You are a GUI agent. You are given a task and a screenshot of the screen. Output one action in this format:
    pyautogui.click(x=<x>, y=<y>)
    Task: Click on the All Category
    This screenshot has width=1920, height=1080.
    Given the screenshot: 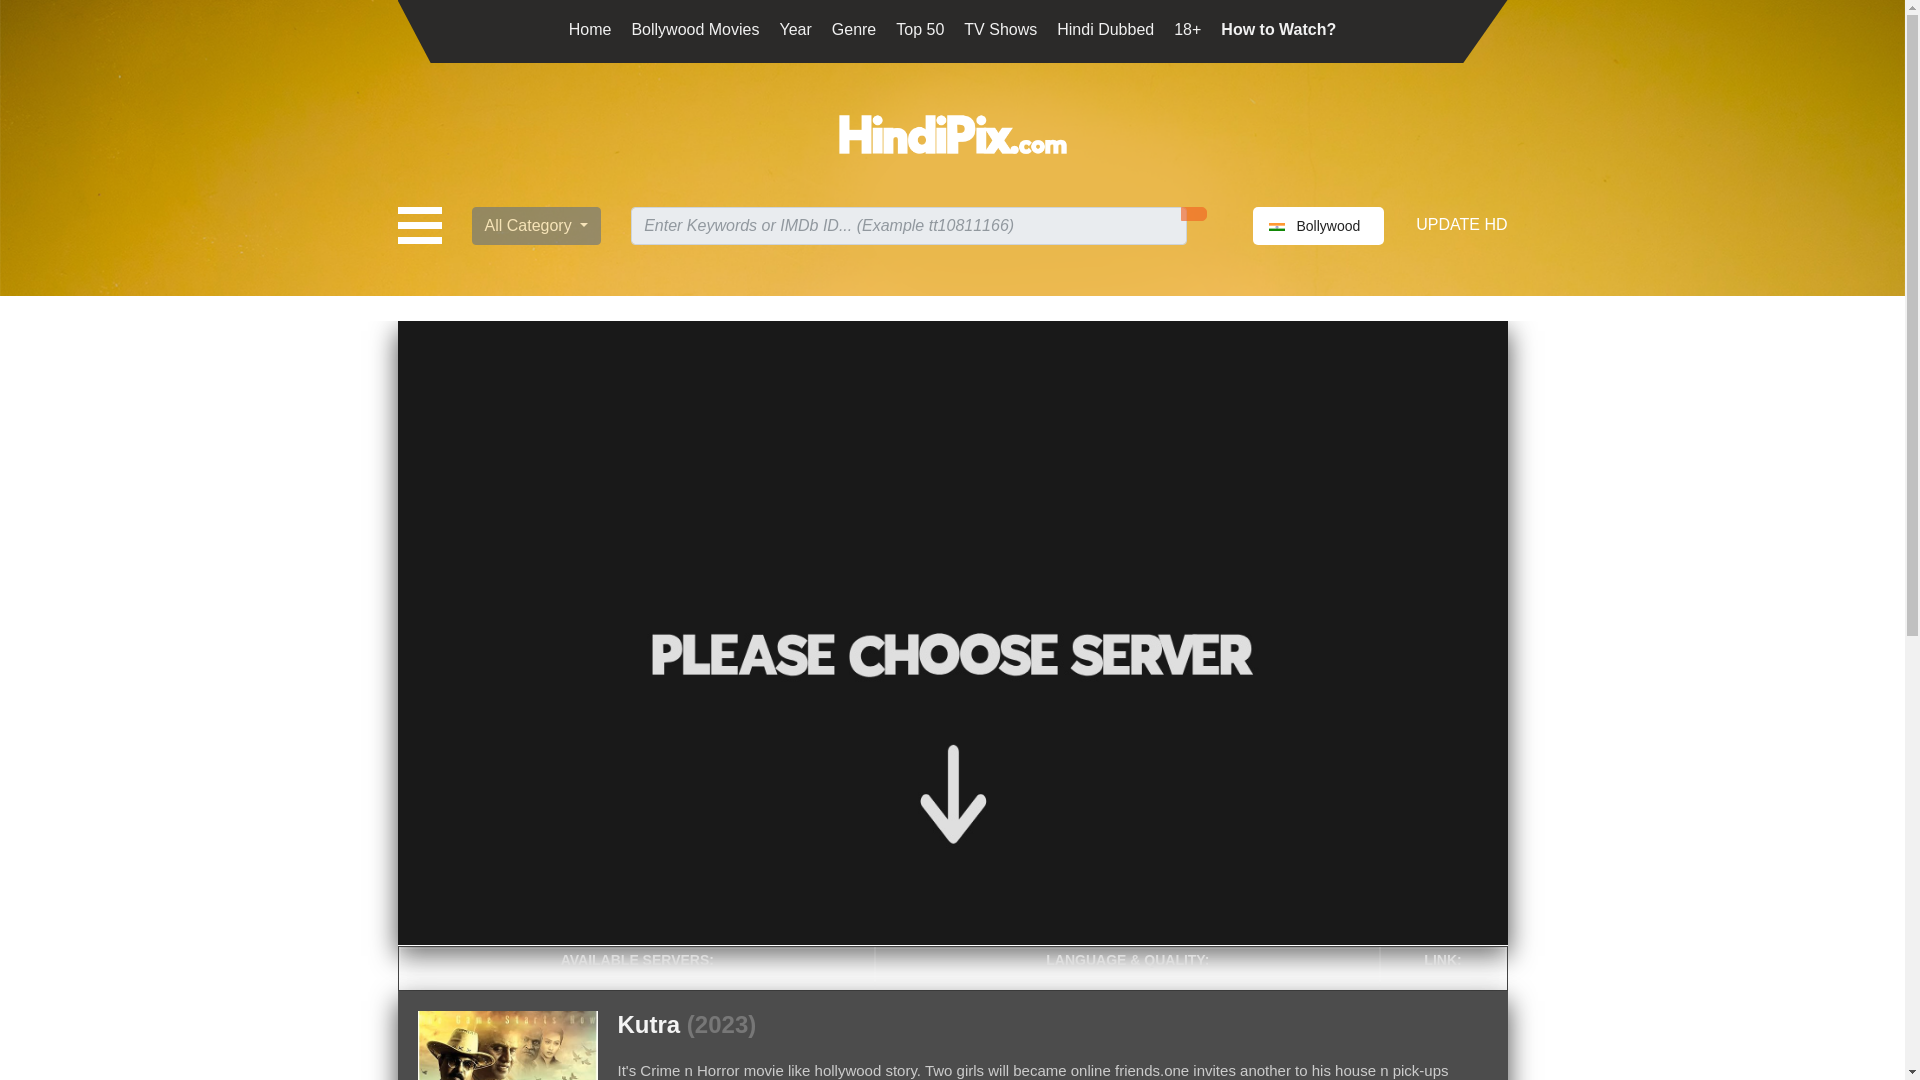 What is the action you would take?
    pyautogui.click(x=537, y=226)
    